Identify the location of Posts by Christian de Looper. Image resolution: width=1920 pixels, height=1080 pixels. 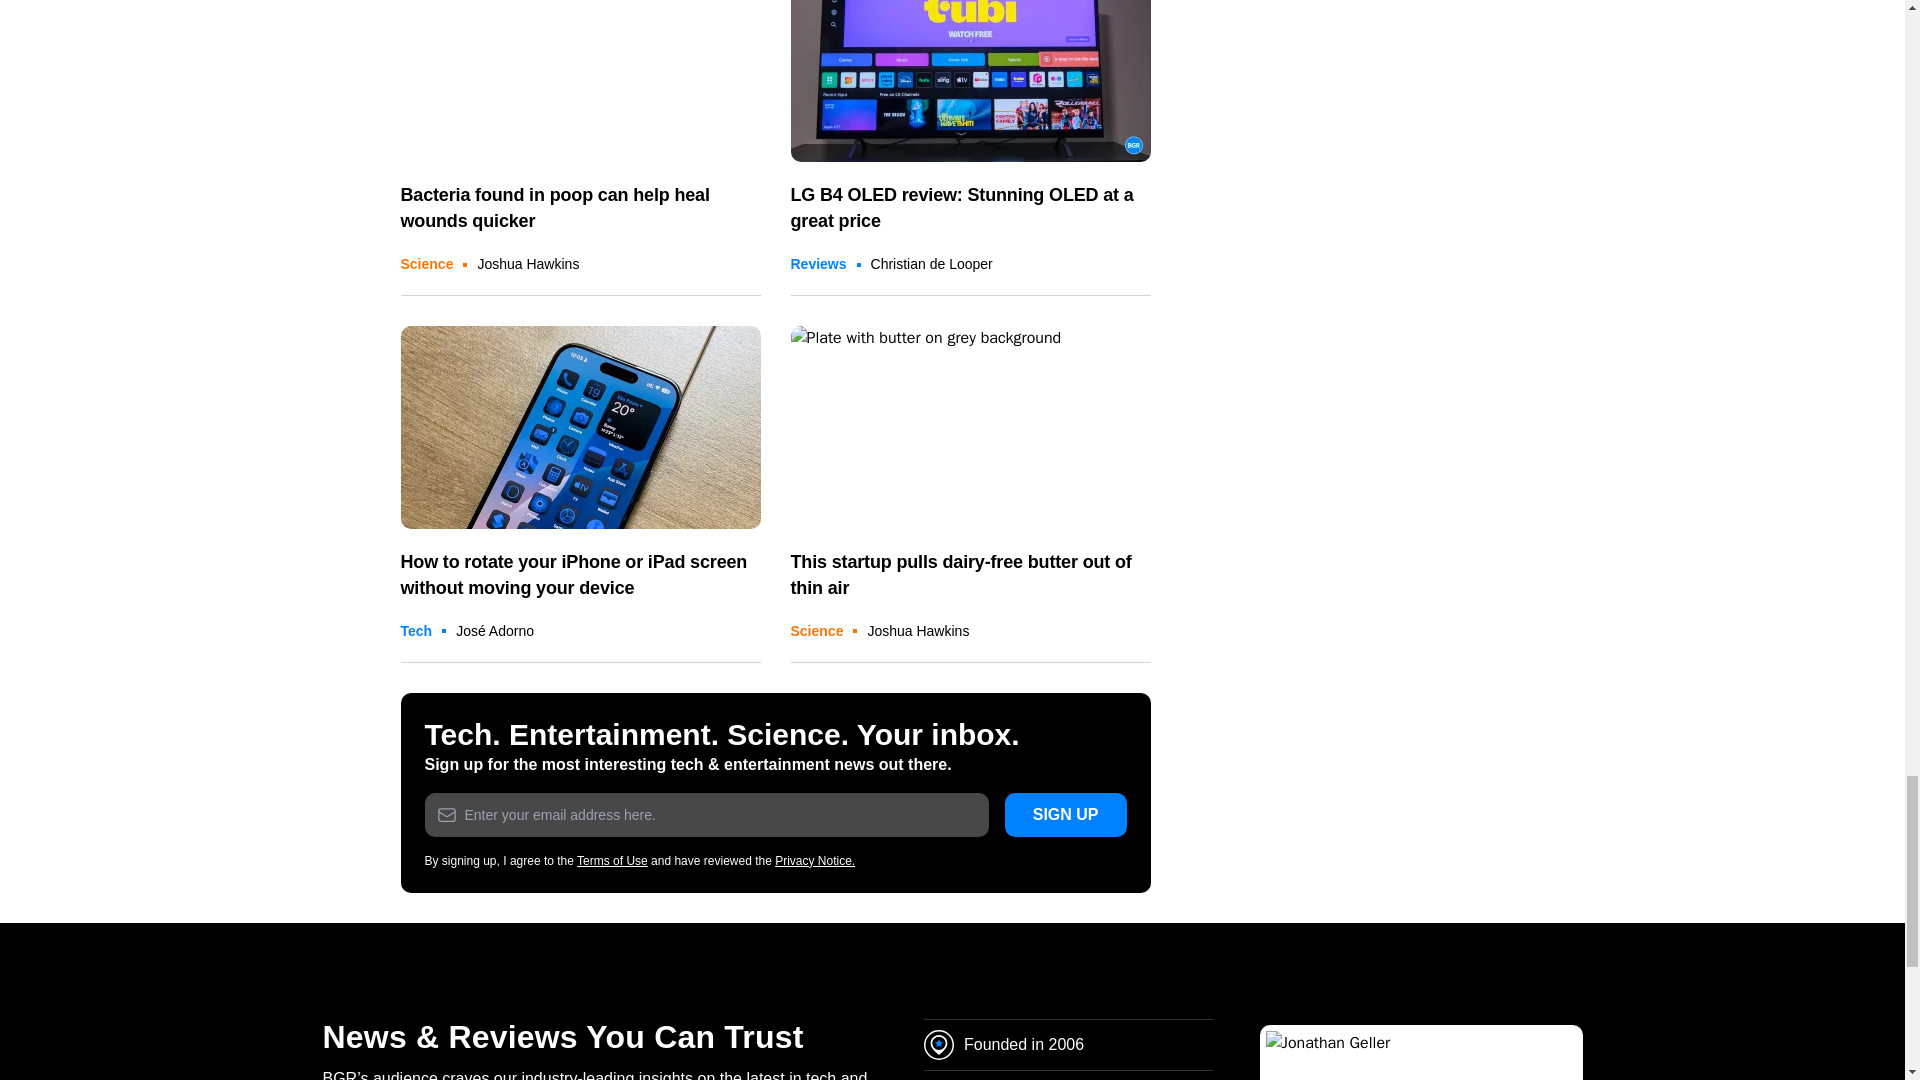
(932, 264).